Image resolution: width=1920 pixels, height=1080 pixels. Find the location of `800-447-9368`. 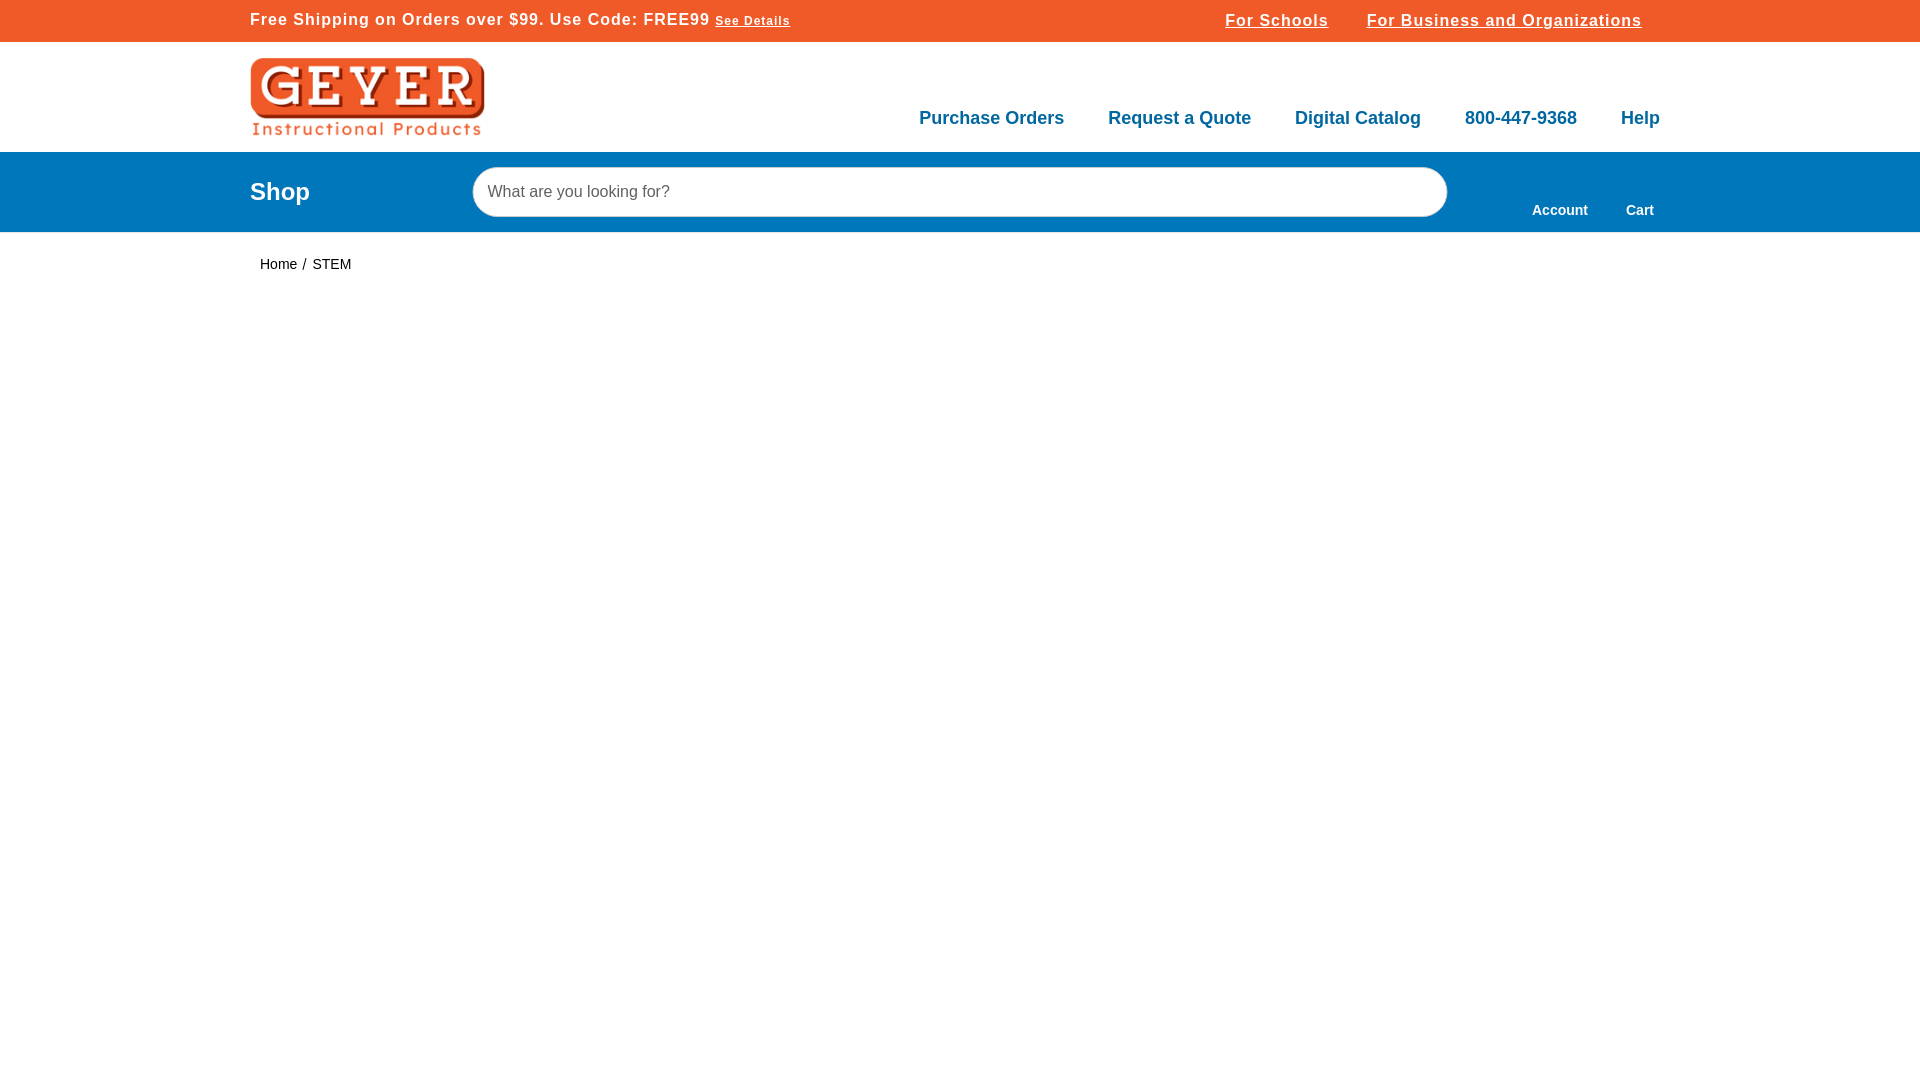

800-447-9368 is located at coordinates (1520, 106).